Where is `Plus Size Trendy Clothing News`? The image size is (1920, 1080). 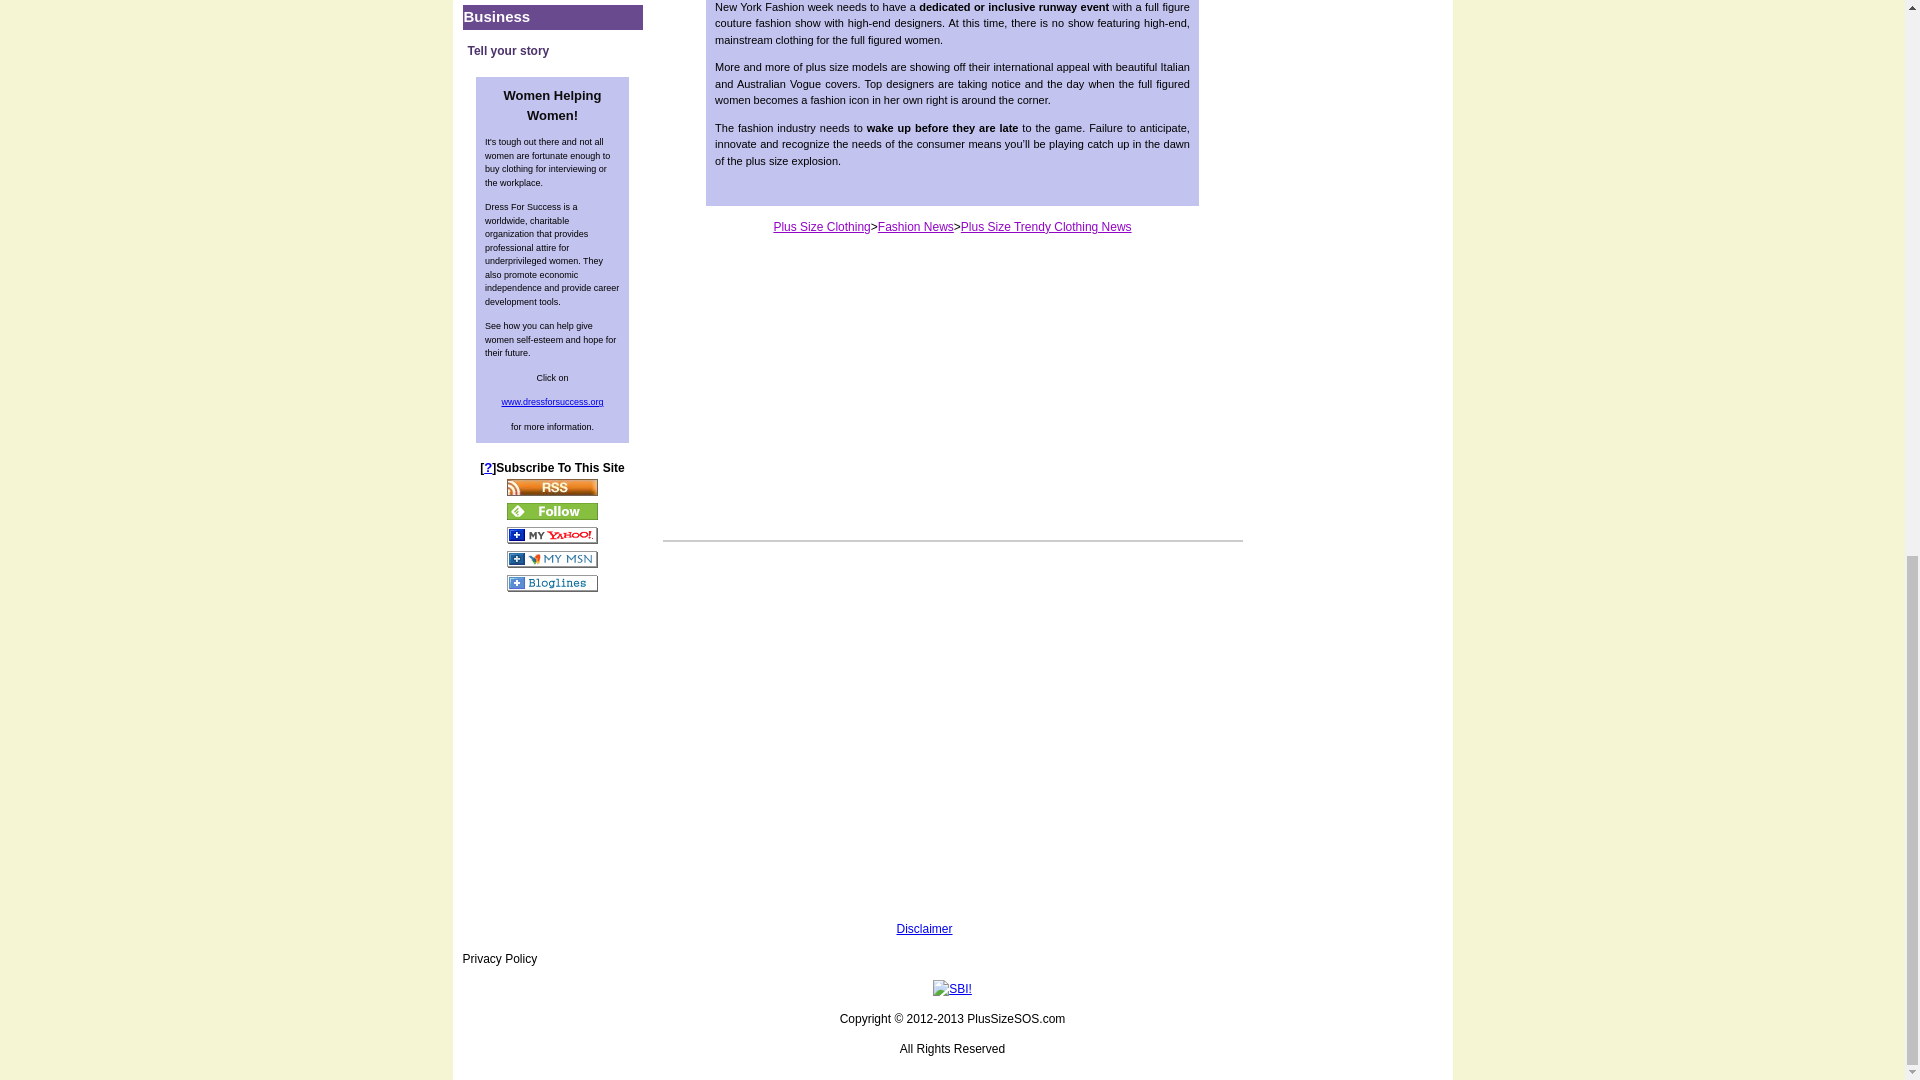 Plus Size Trendy Clothing News is located at coordinates (1046, 227).